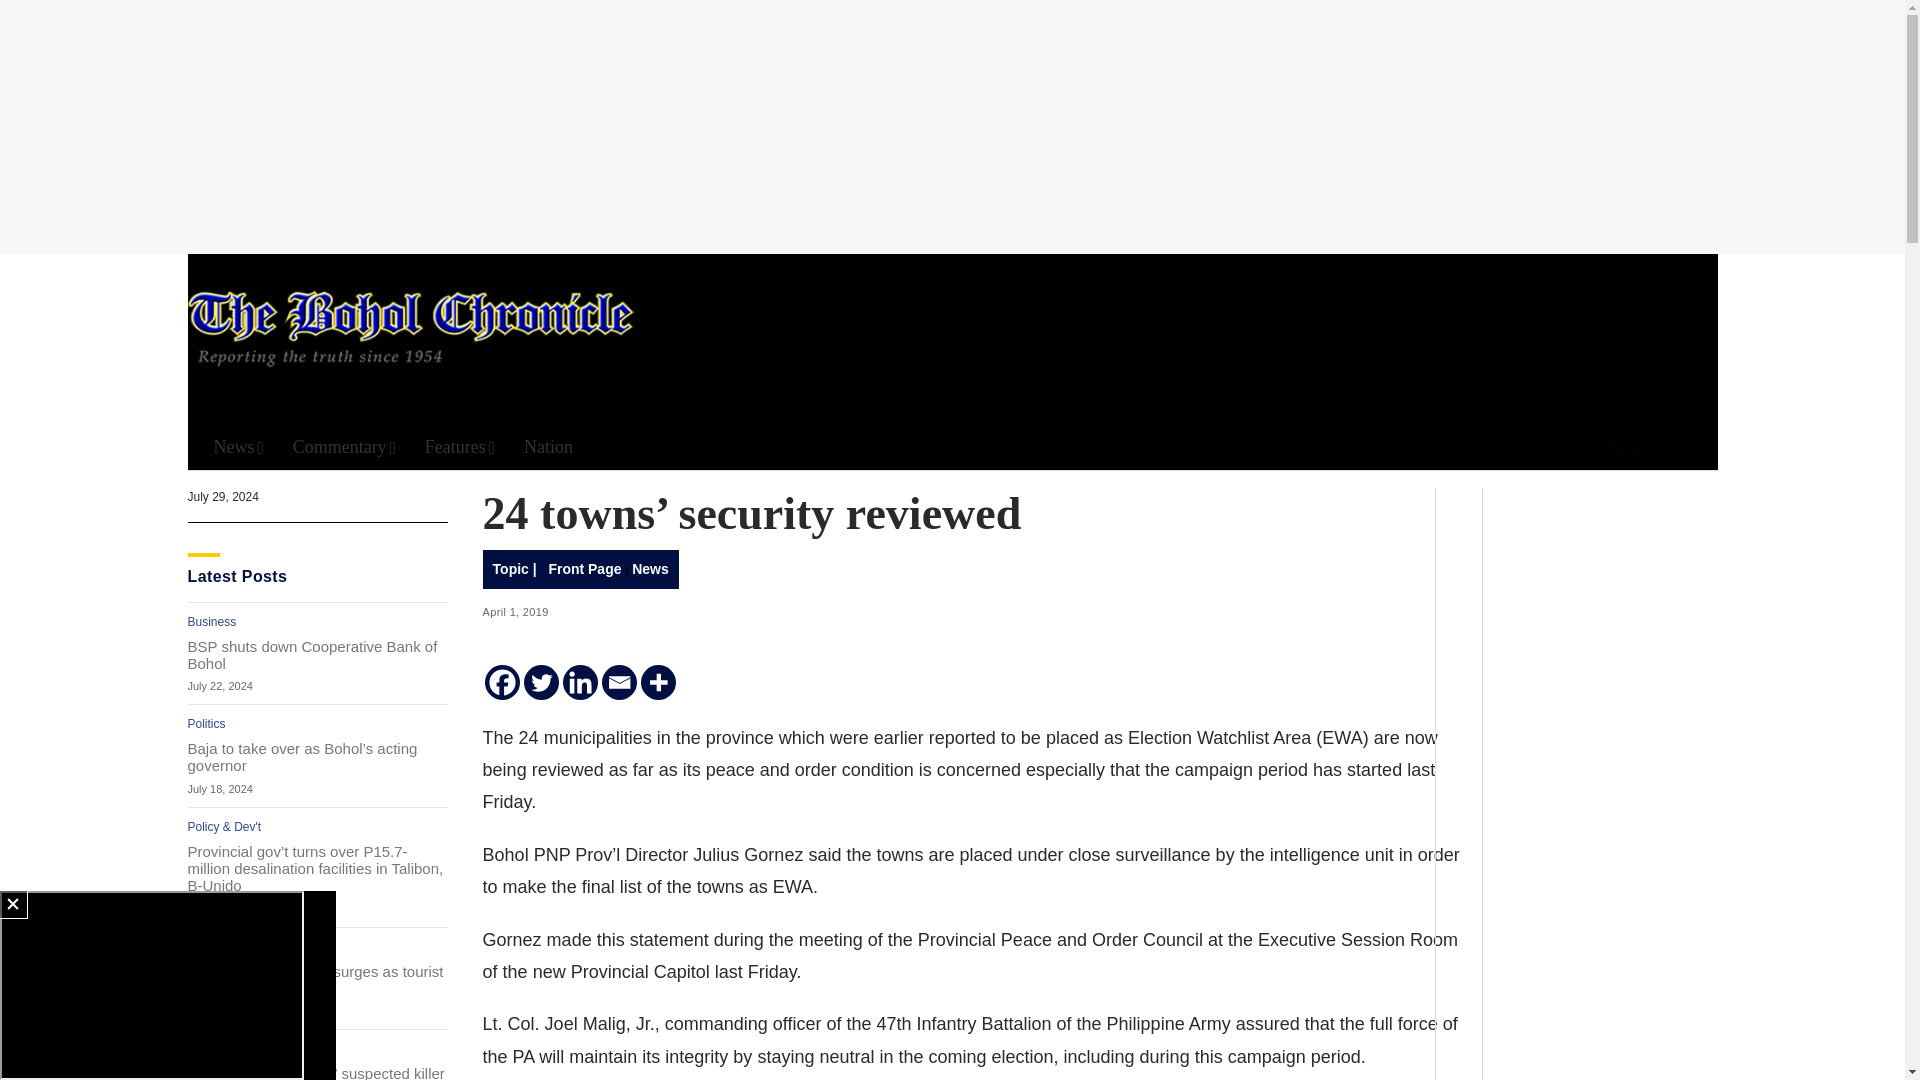 The height and width of the screenshot is (1080, 1920). What do you see at coordinates (580, 682) in the screenshot?
I see `Linkedin` at bounding box center [580, 682].